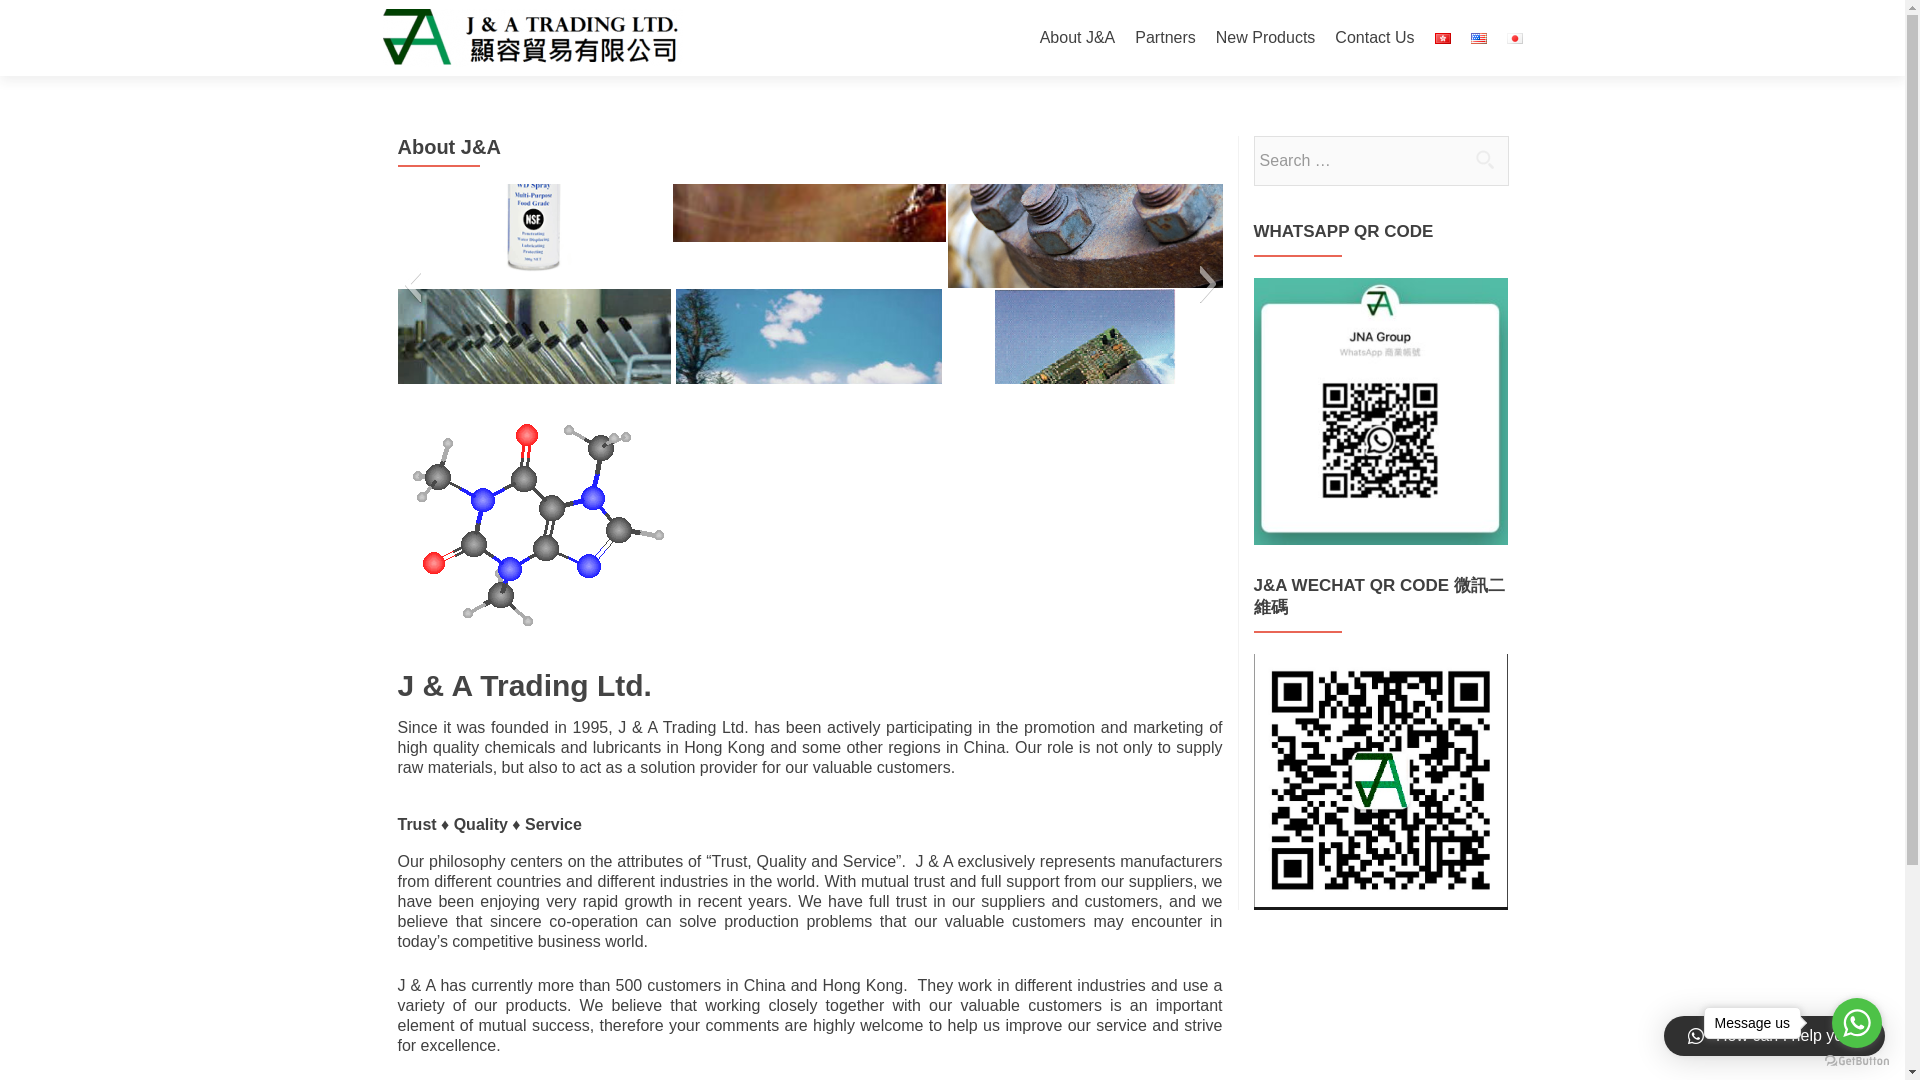 The image size is (1920, 1080). Describe the element at coordinates (1478, 38) in the screenshot. I see `English` at that location.